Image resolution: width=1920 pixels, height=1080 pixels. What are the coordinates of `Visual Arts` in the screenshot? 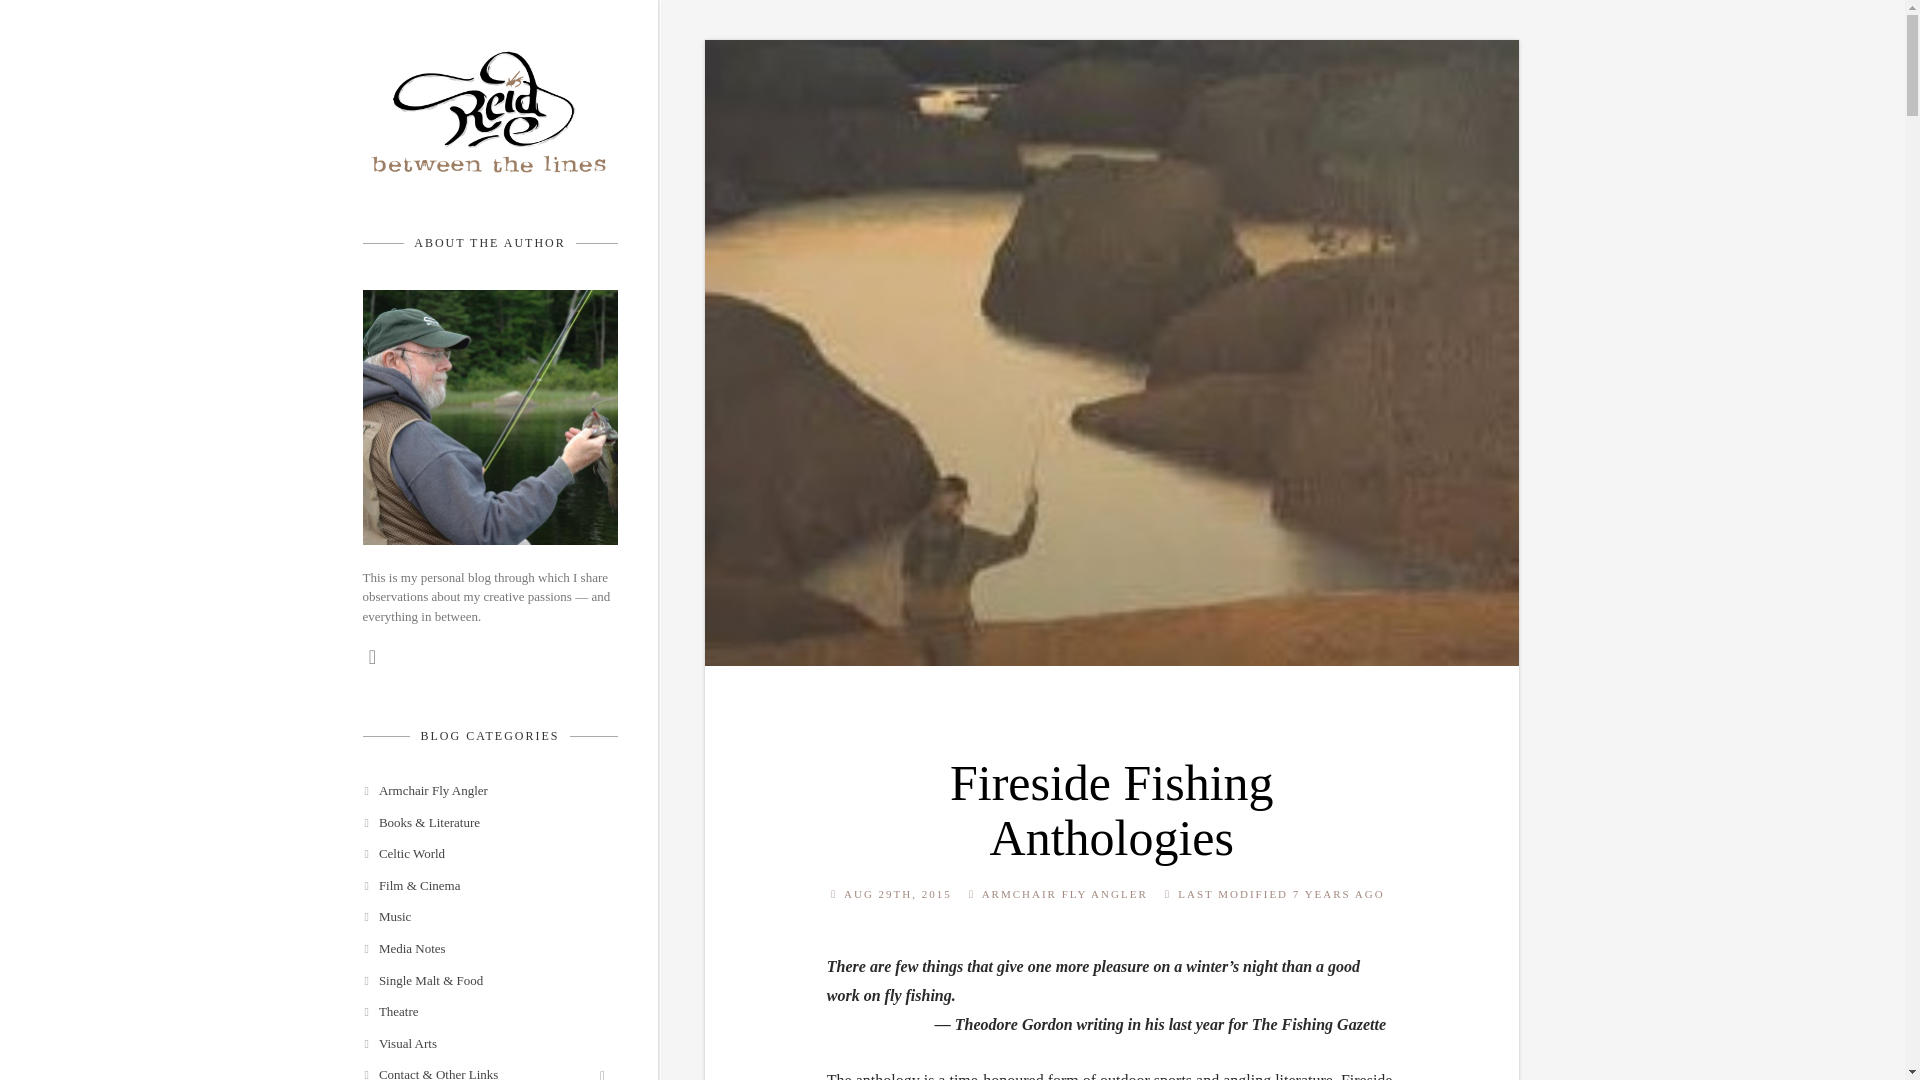 It's located at (470, 1052).